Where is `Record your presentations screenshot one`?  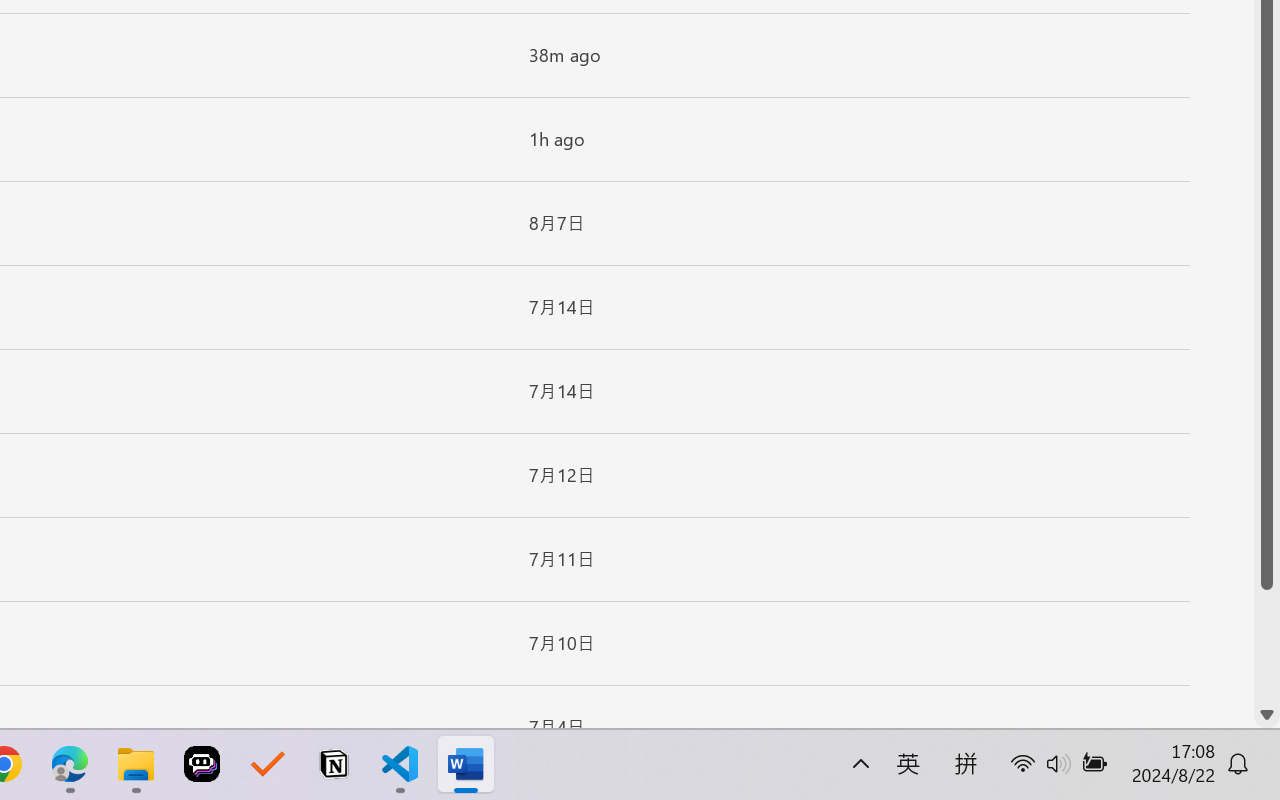
Record your presentations screenshot one is located at coordinates (1052, 526).